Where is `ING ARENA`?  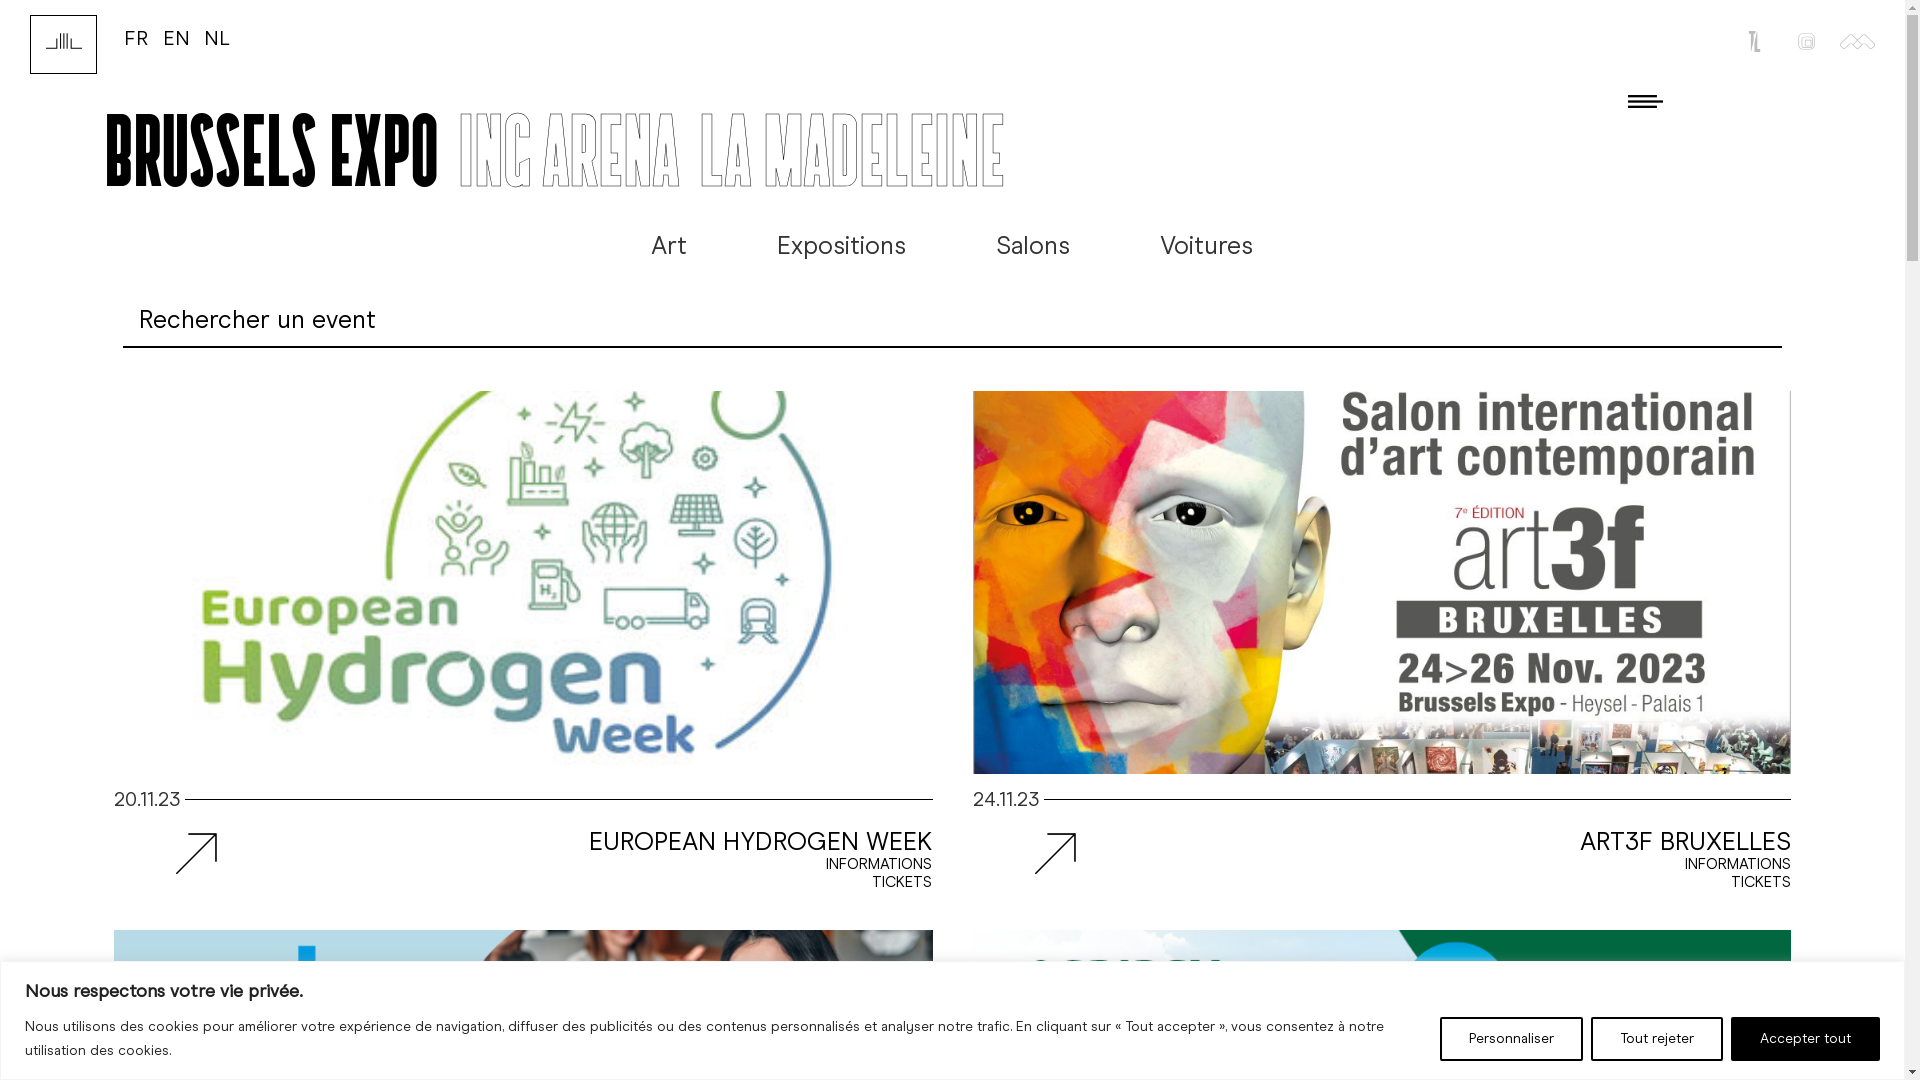
ING ARENA is located at coordinates (568, 150).